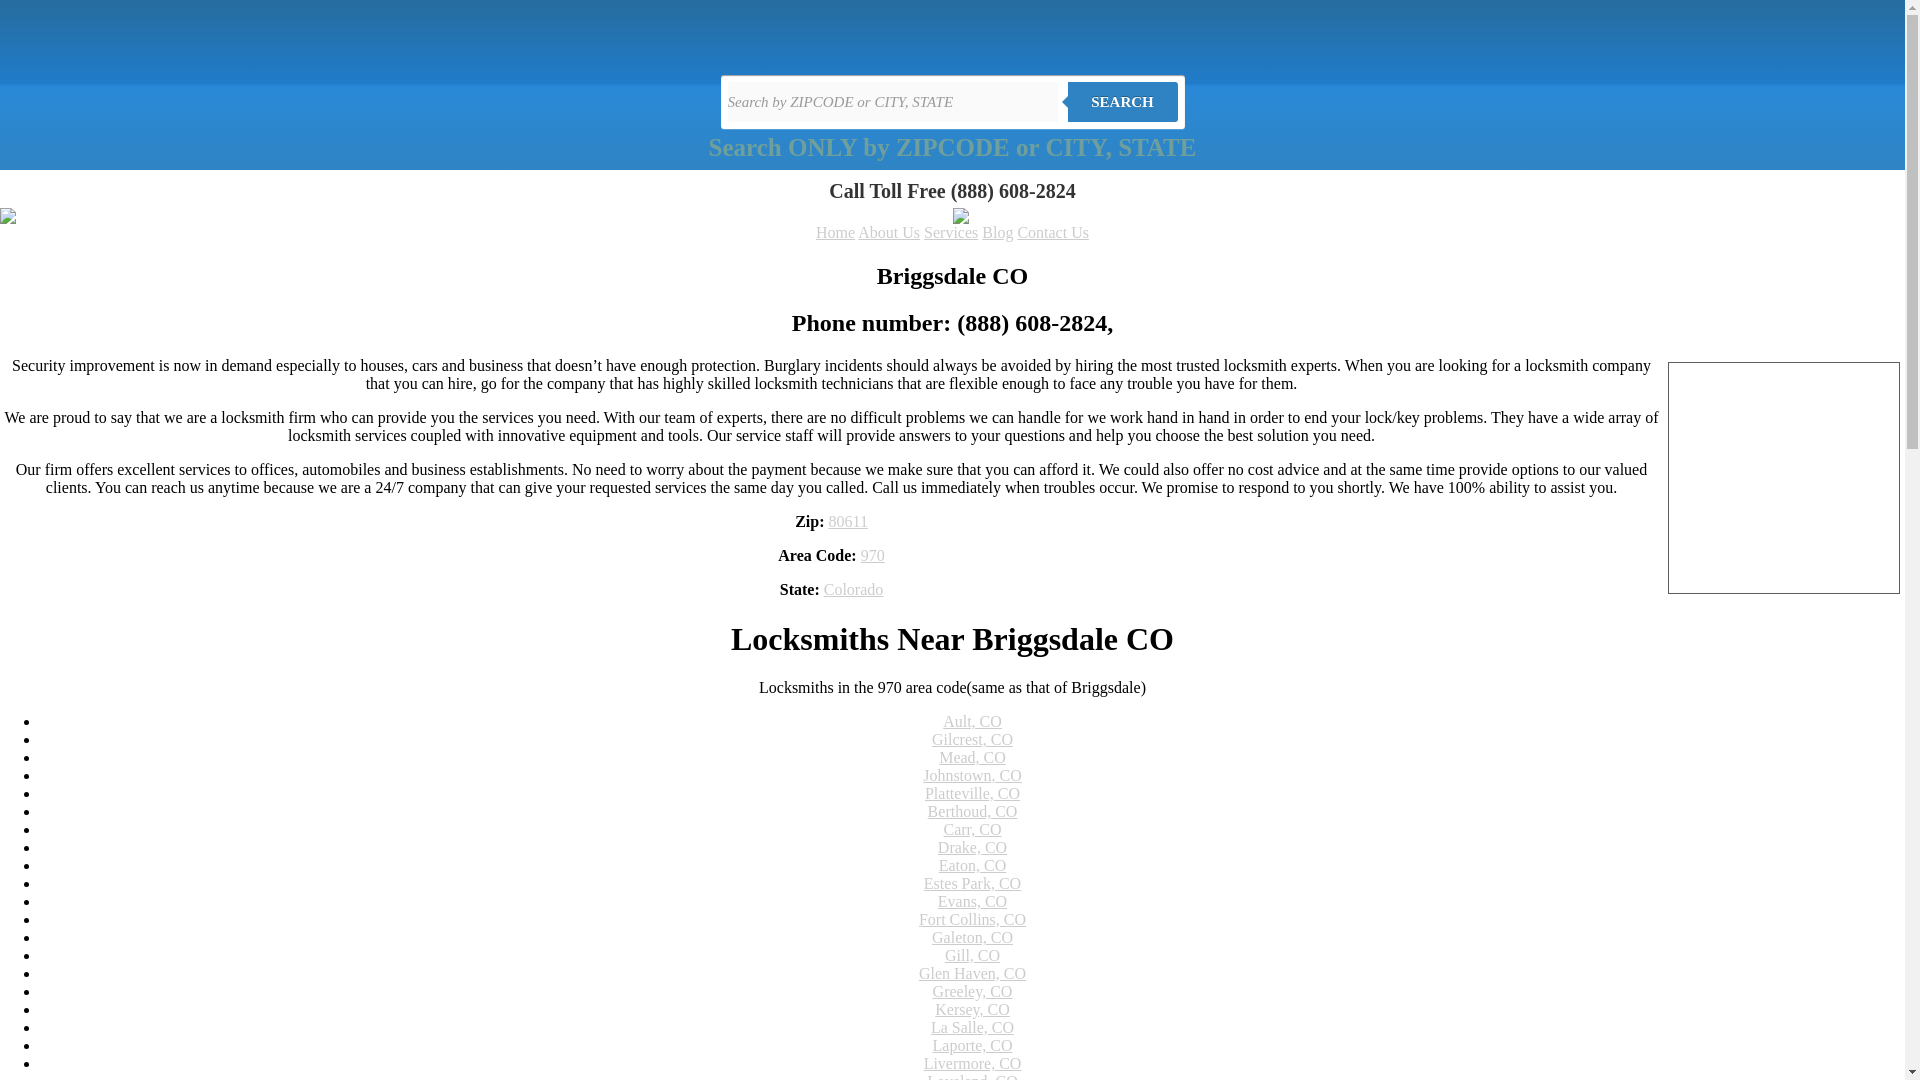 The width and height of the screenshot is (1920, 1080). Describe the element at coordinates (1122, 102) in the screenshot. I see `SEARCH` at that location.